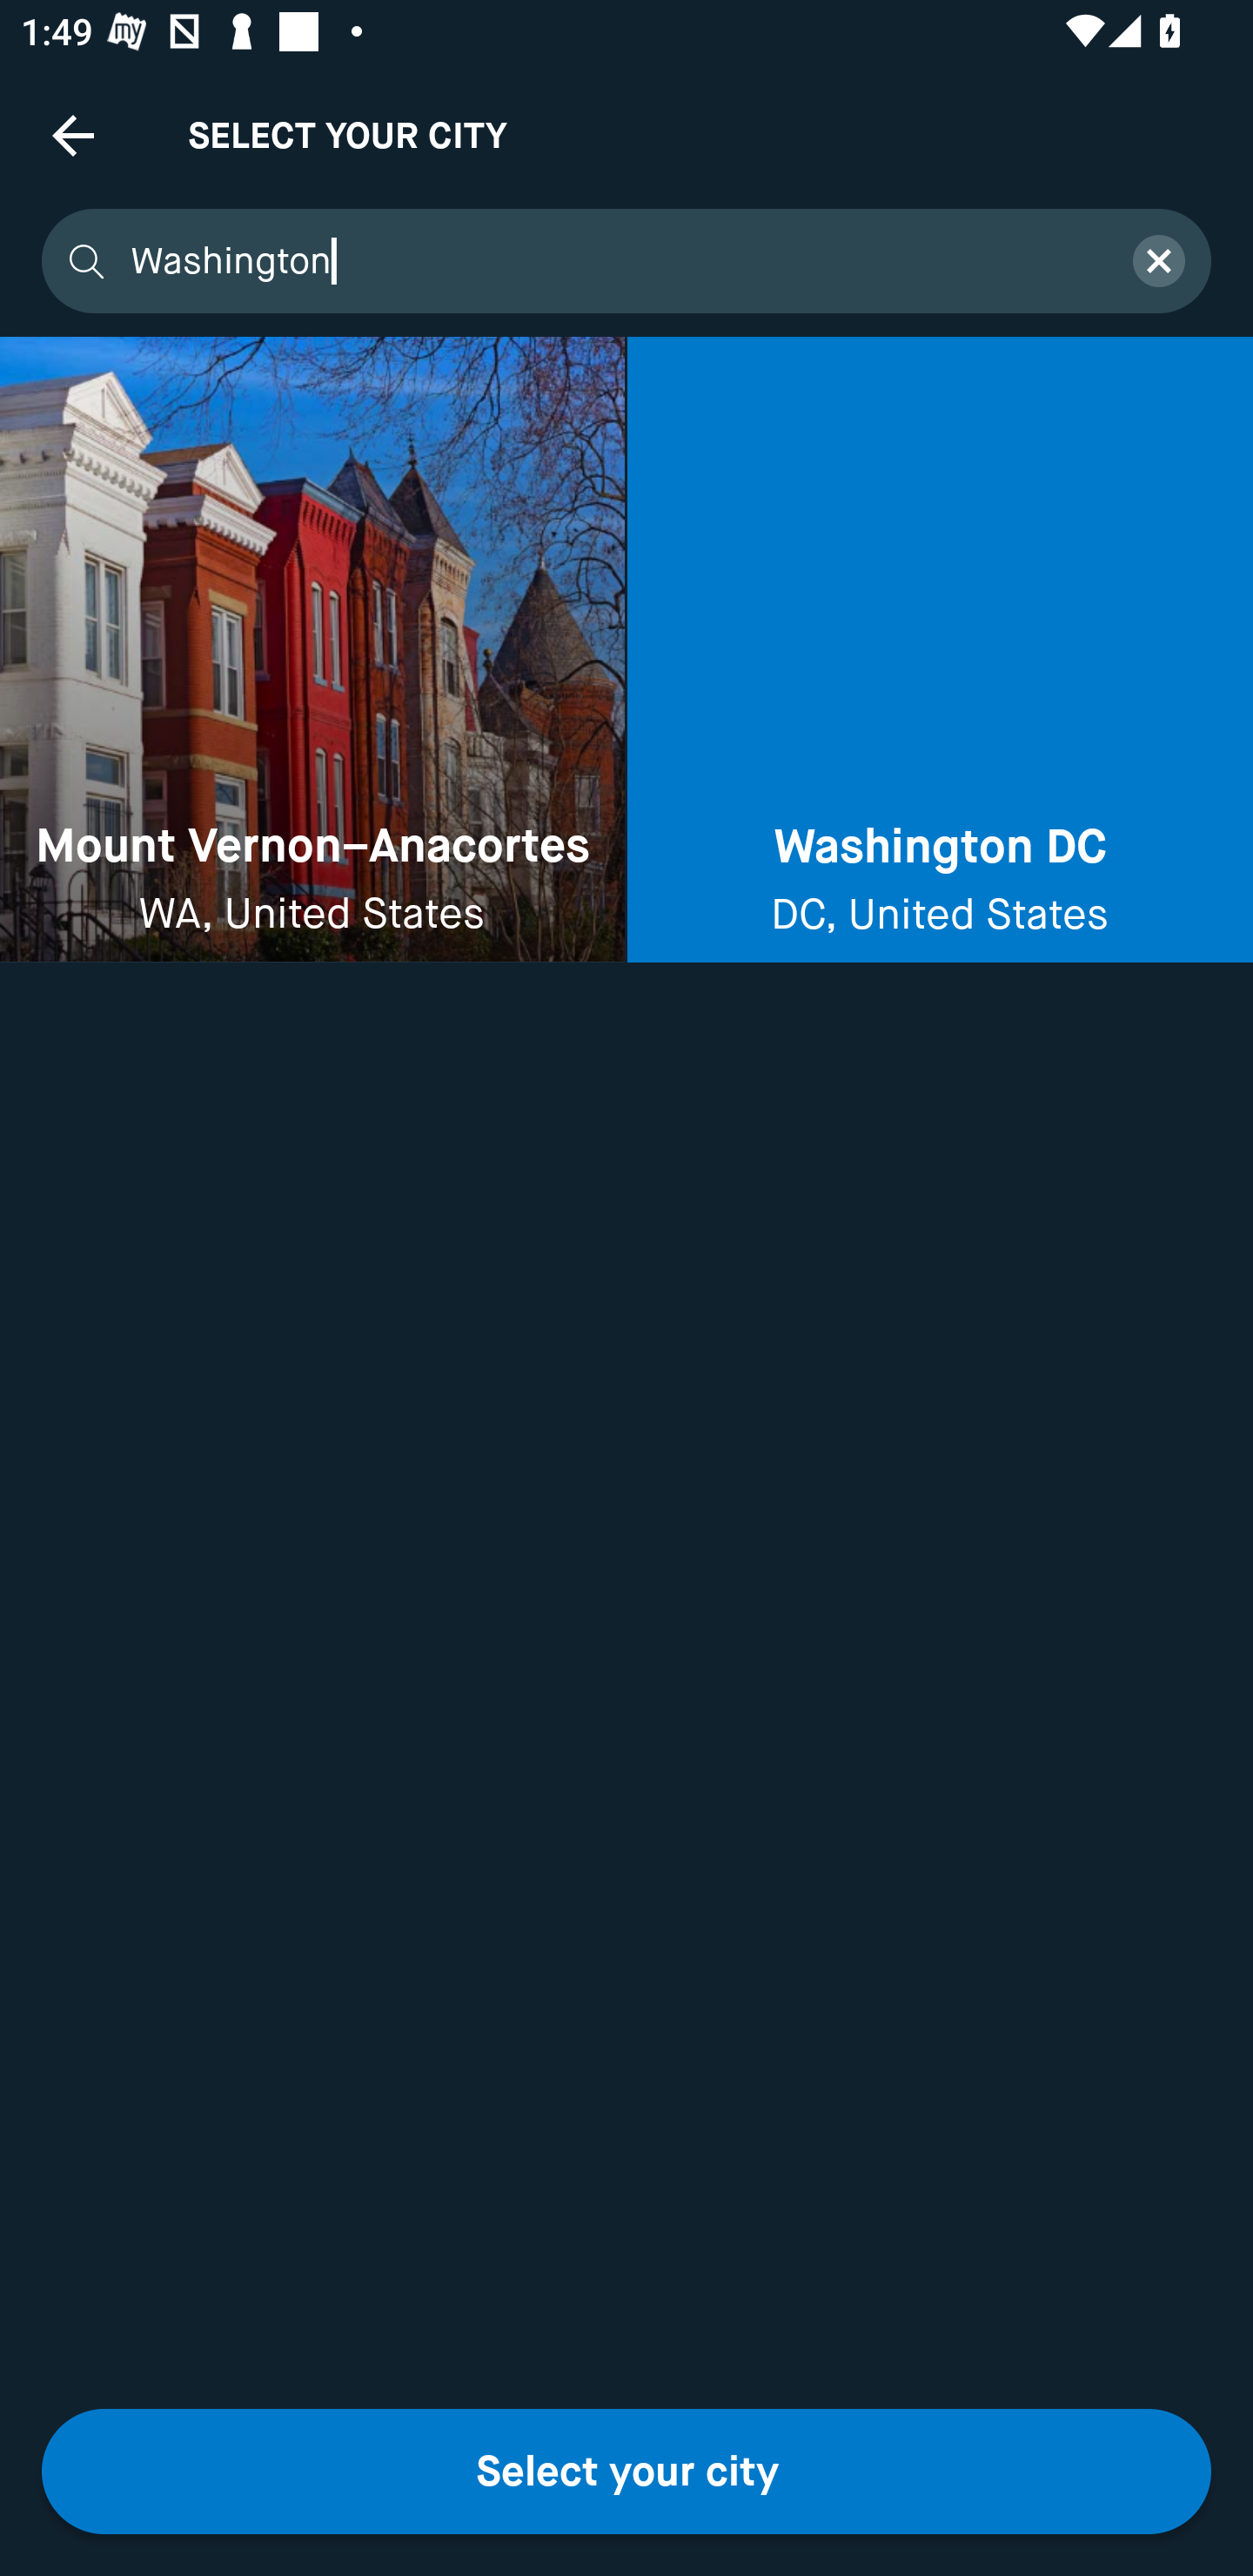 The width and height of the screenshot is (1253, 2576). I want to click on Mount Vernon–Anacortes WA, United States, so click(312, 650).